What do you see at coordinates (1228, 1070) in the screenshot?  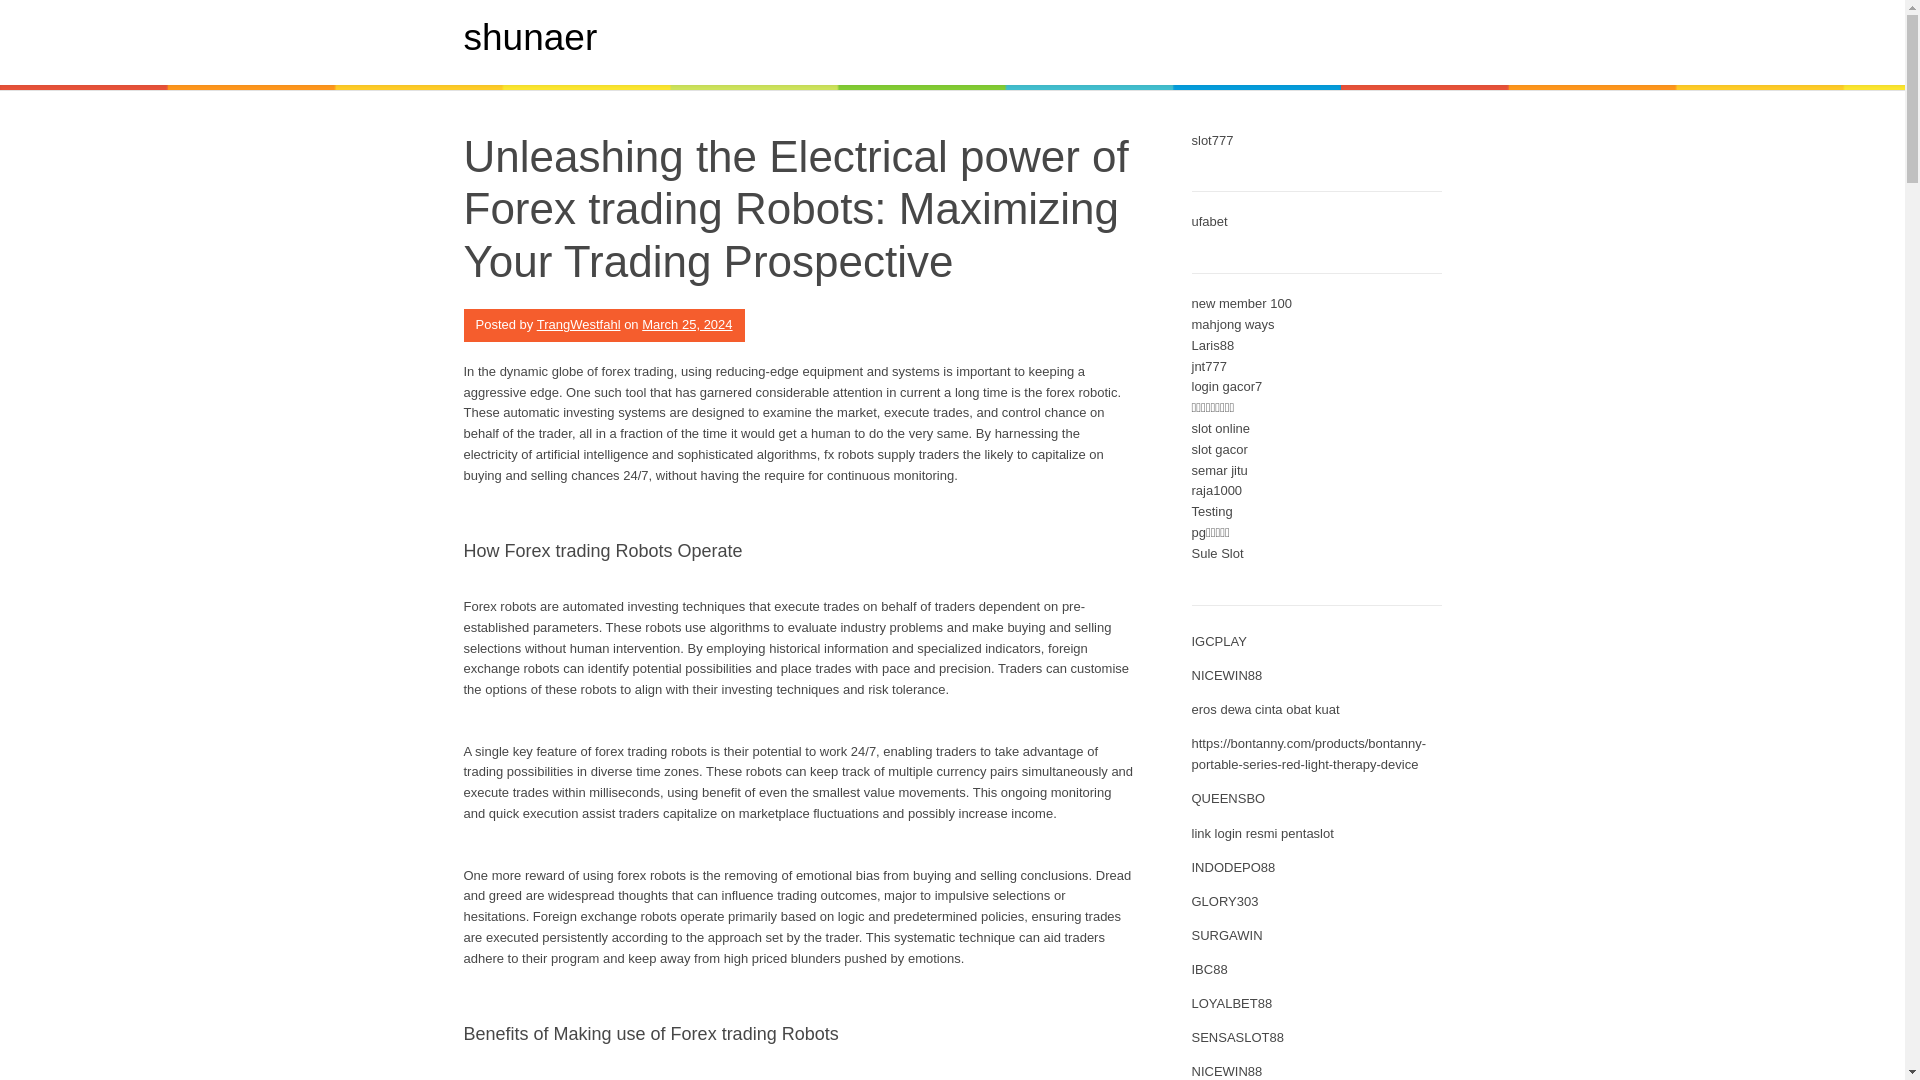 I see `NICEWIN88` at bounding box center [1228, 1070].